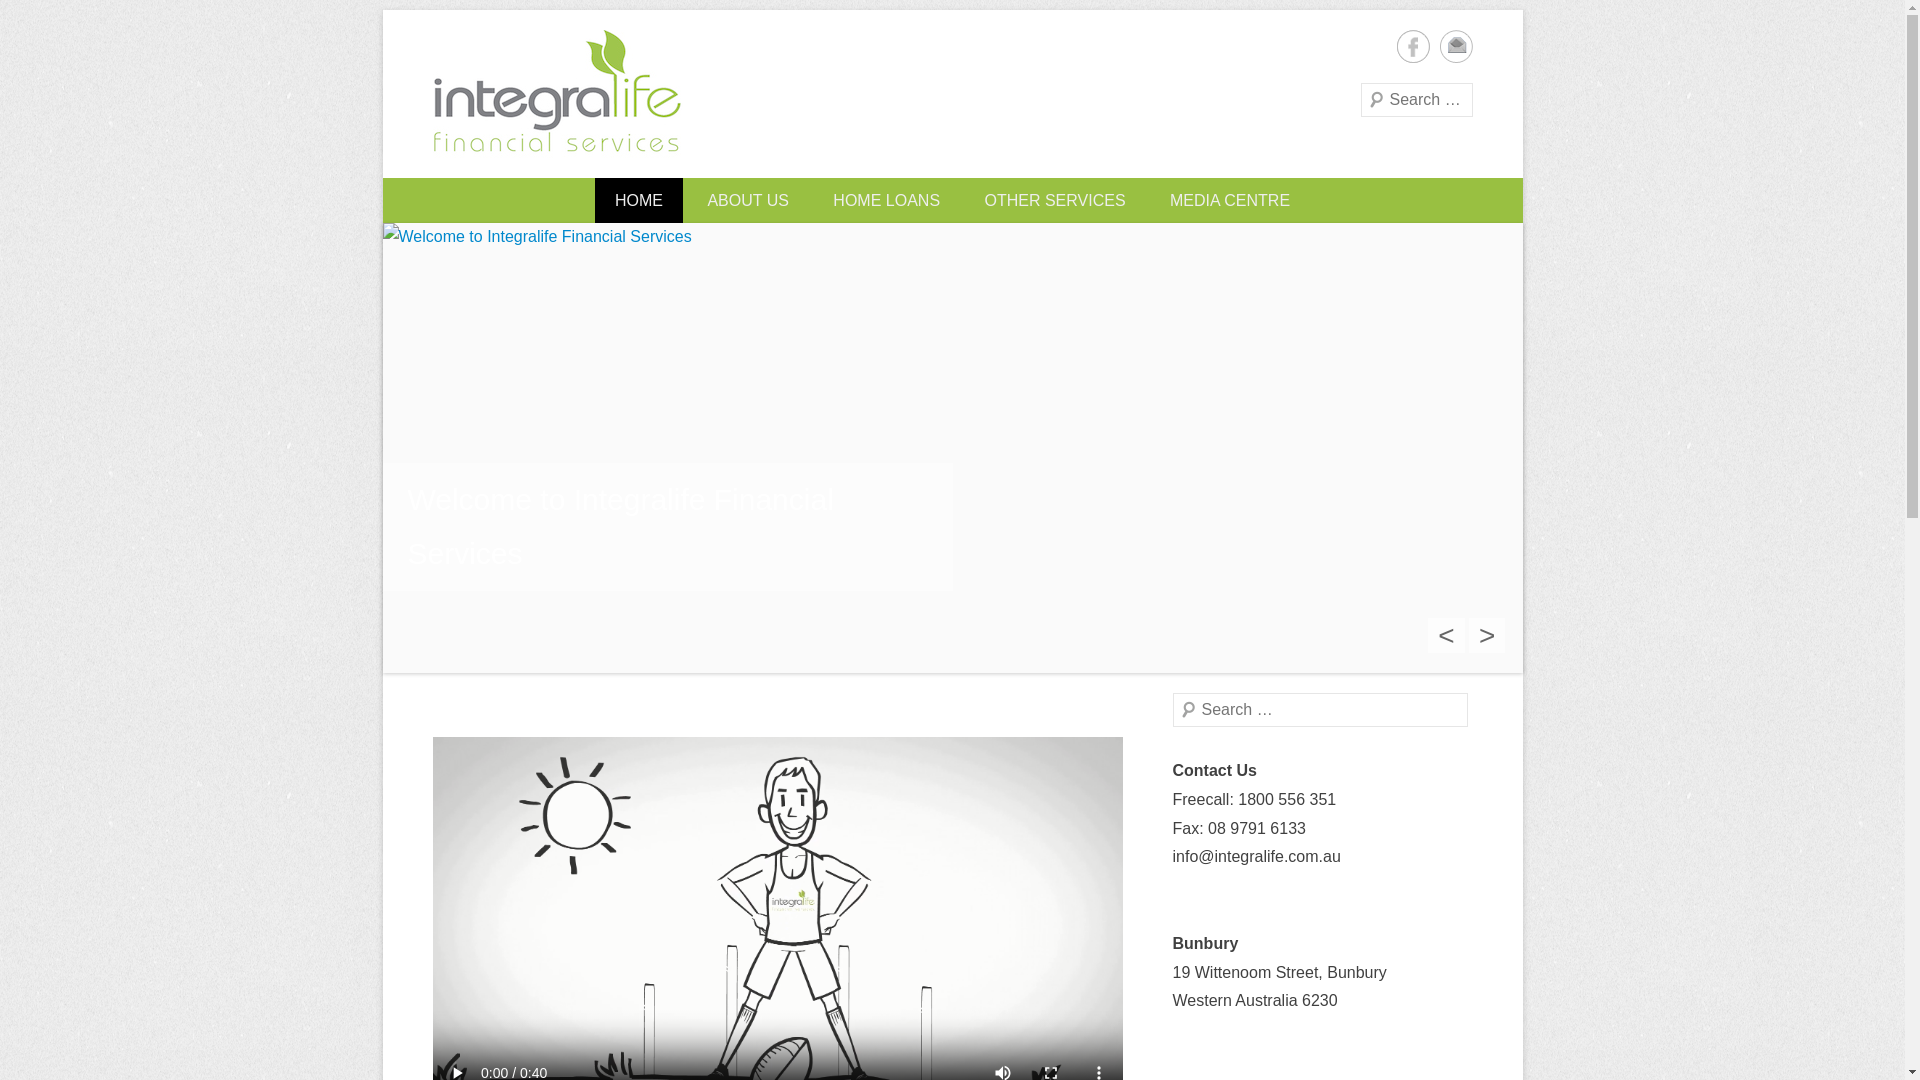  Describe the element at coordinates (435, 192) in the screenshot. I see `Skip to content` at that location.